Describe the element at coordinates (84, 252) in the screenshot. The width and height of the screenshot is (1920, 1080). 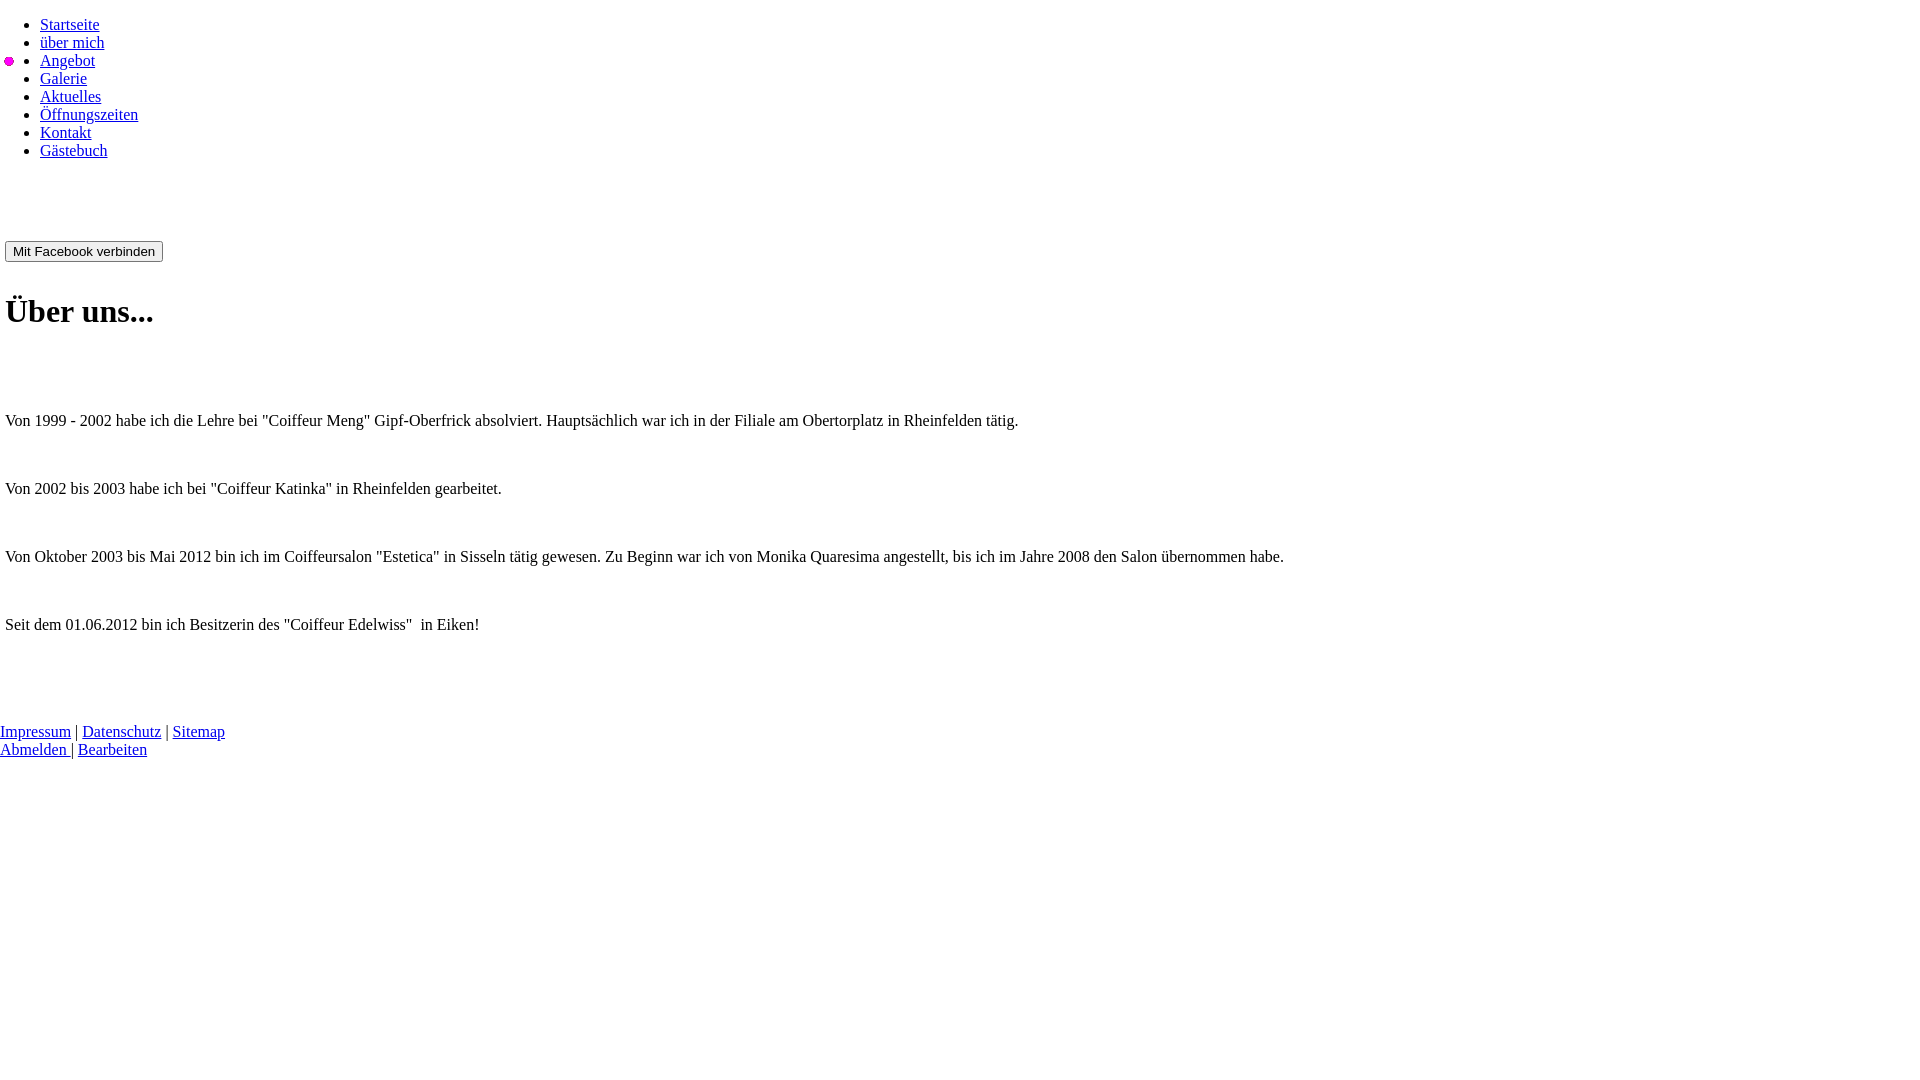
I see `Mit Facebook verbinden` at that location.